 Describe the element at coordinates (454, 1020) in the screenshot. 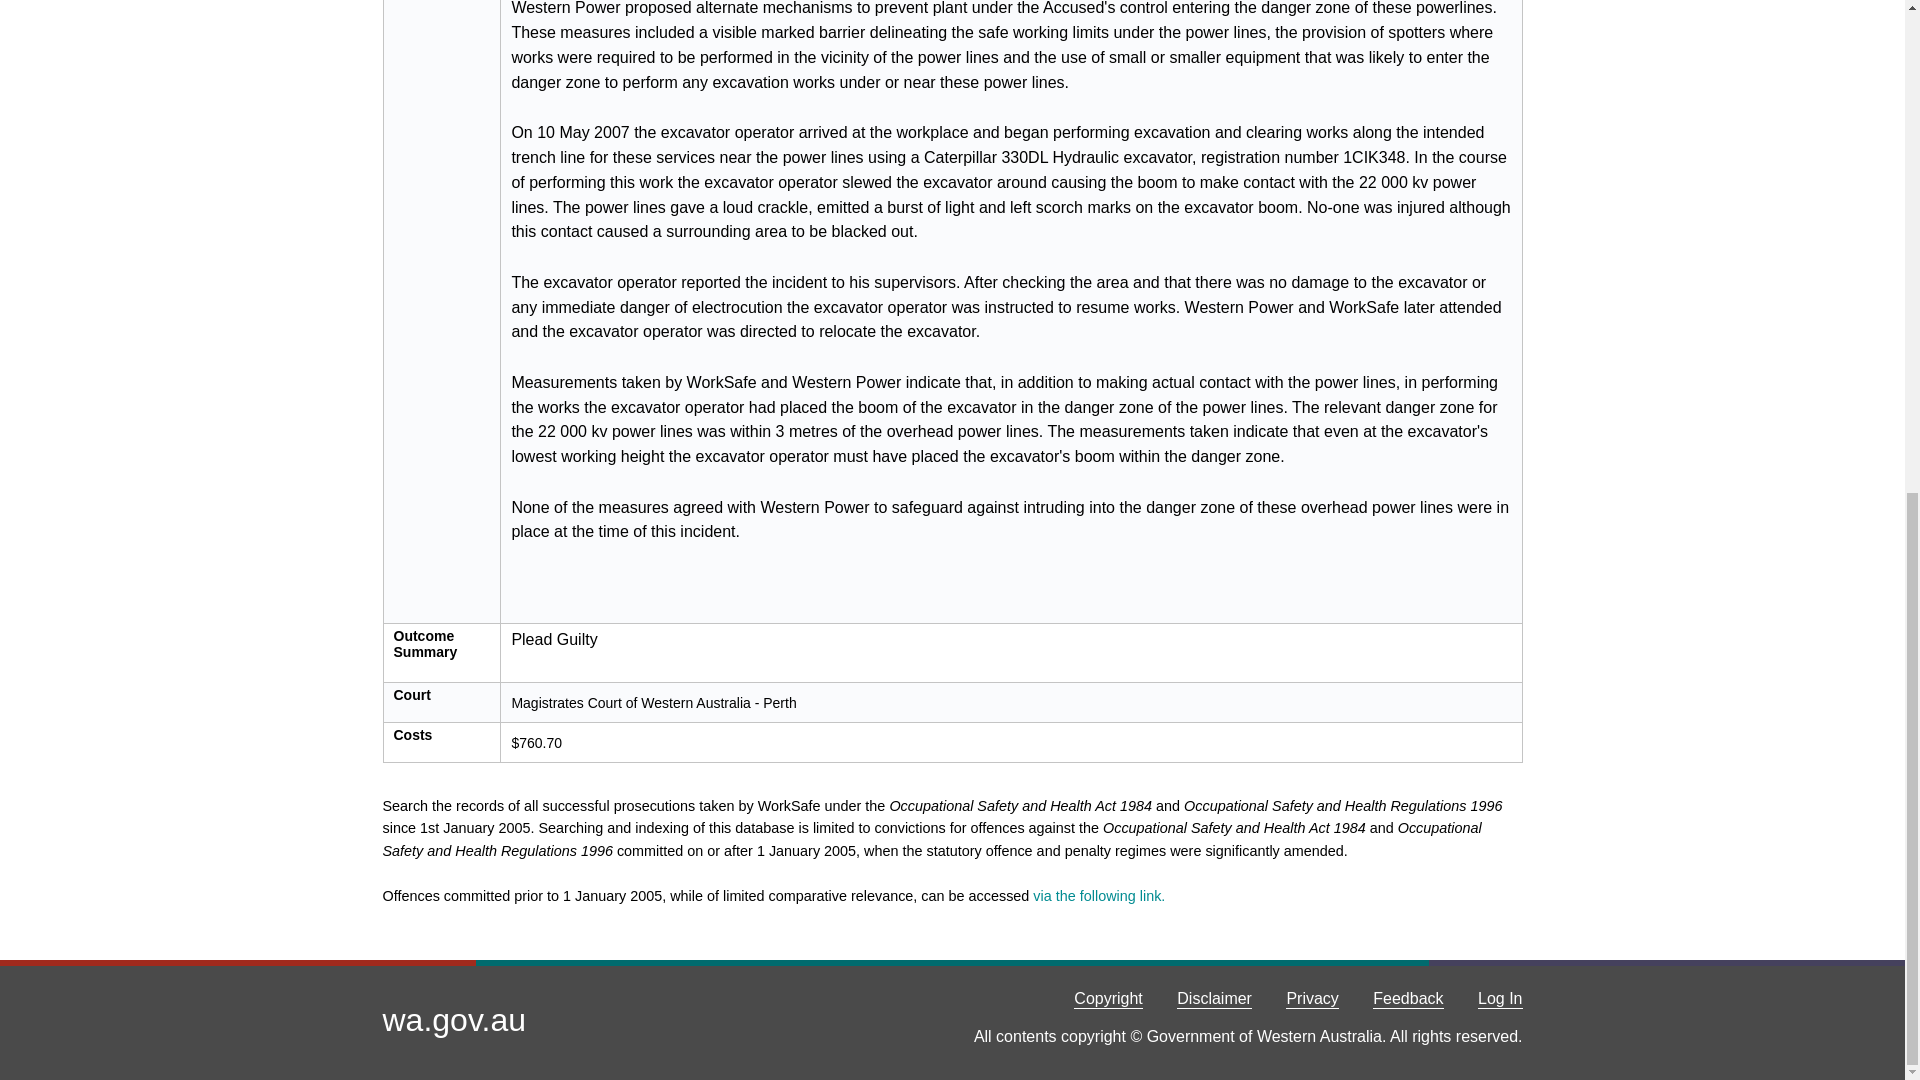

I see `wa.gov.au` at that location.